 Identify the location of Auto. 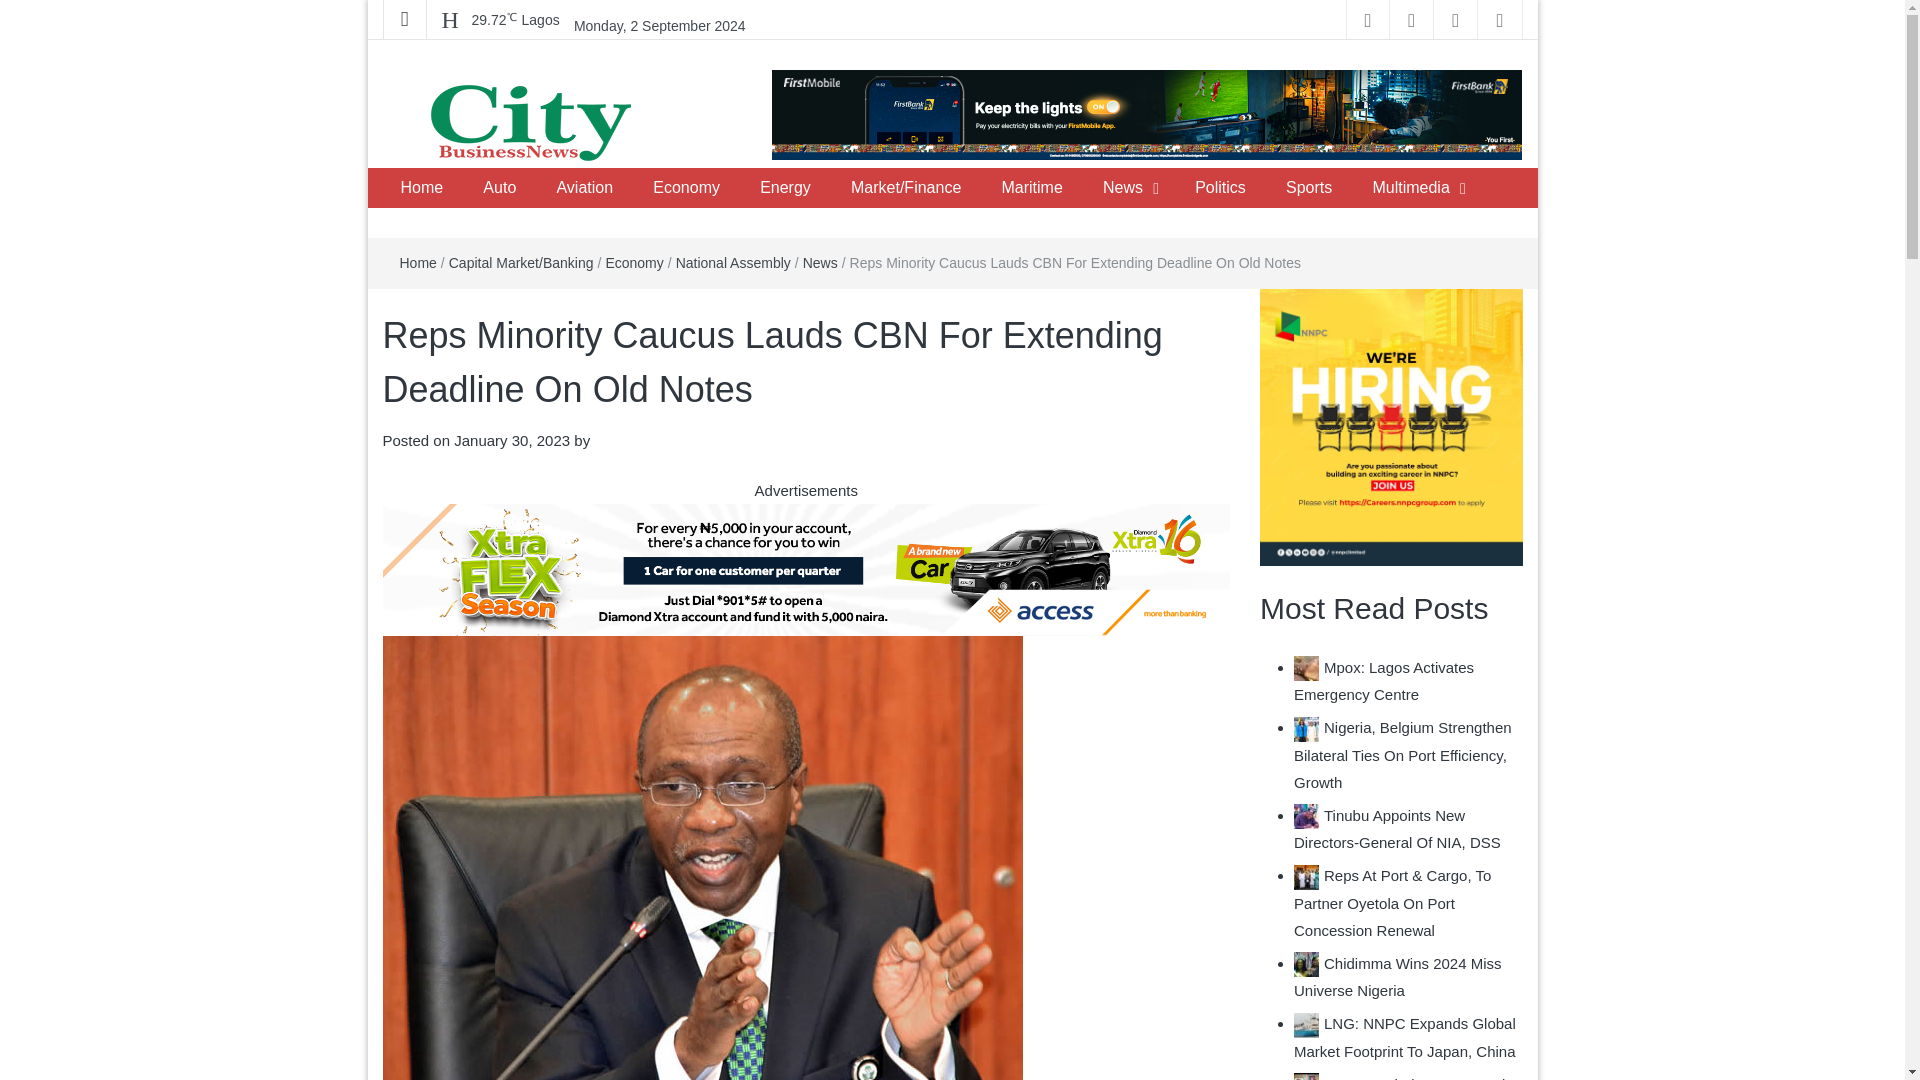
(498, 188).